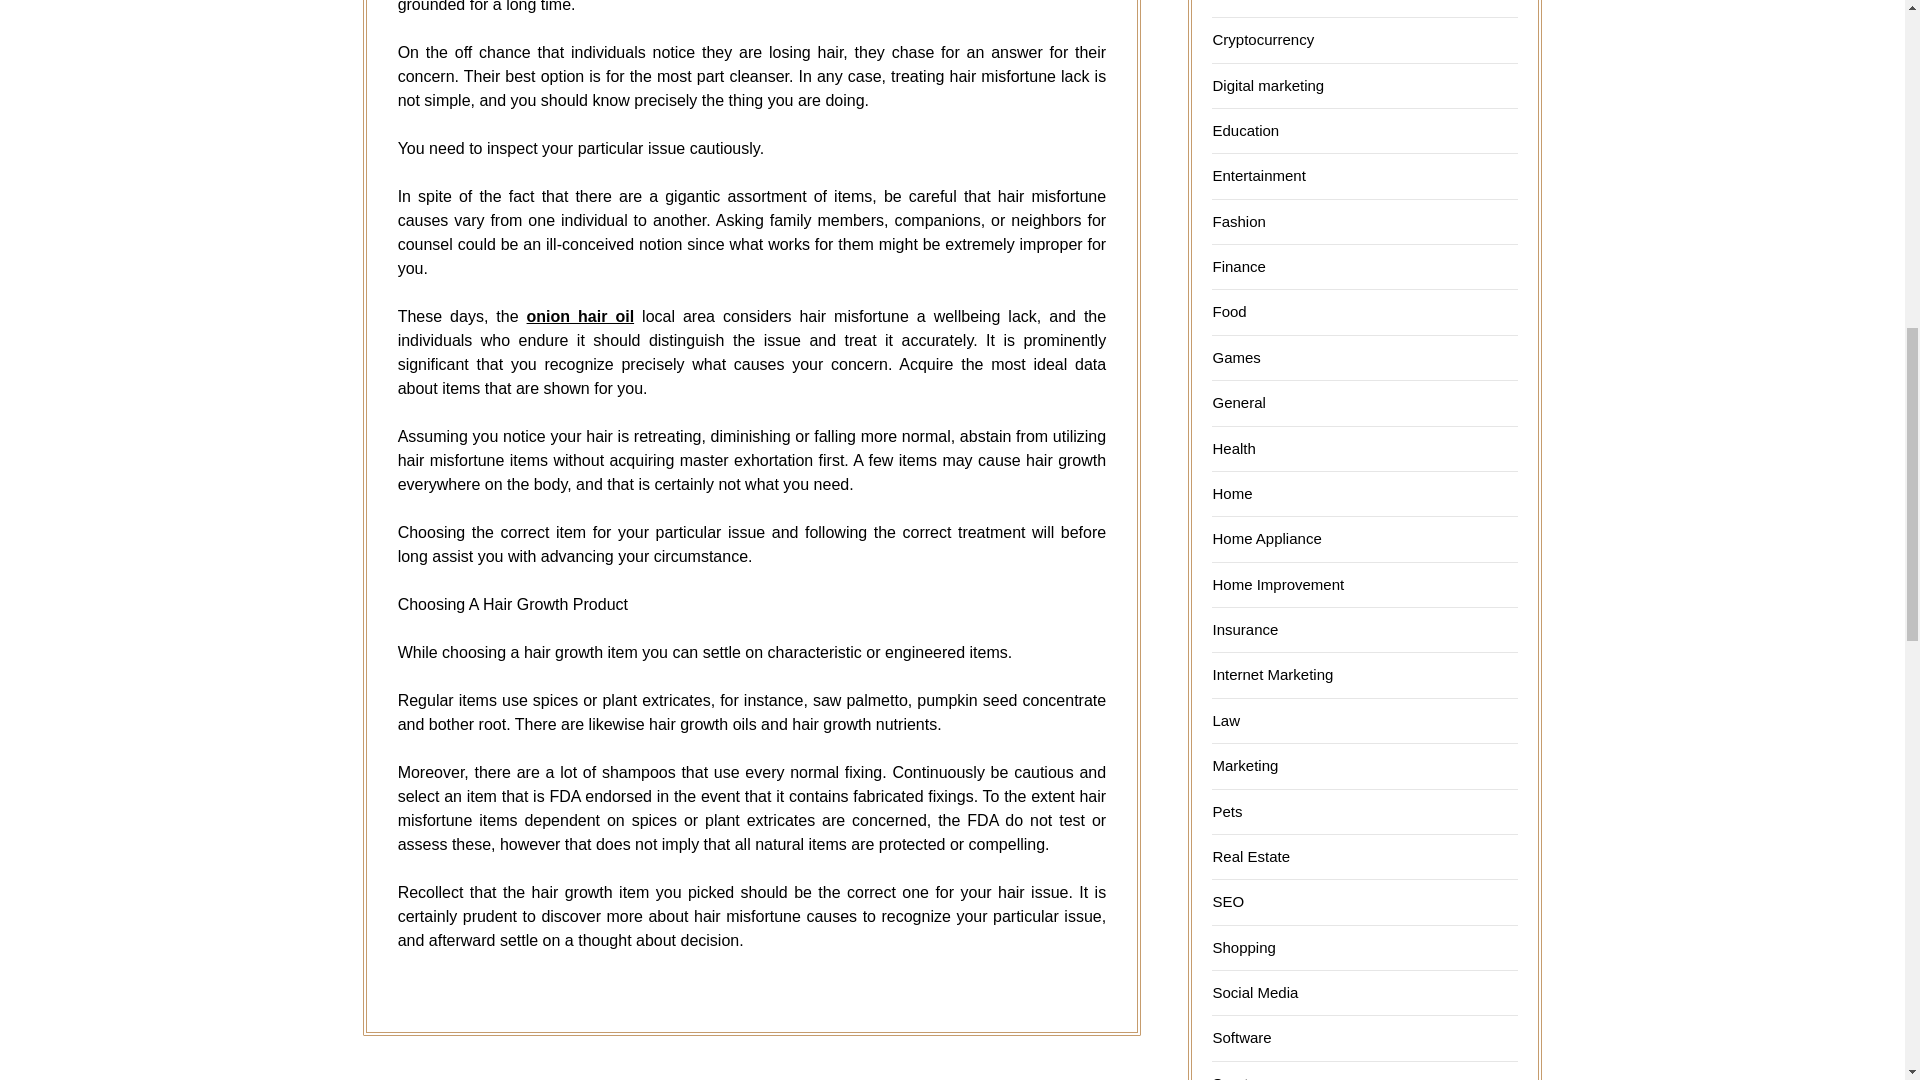  Describe the element at coordinates (1238, 266) in the screenshot. I see `Finance` at that location.